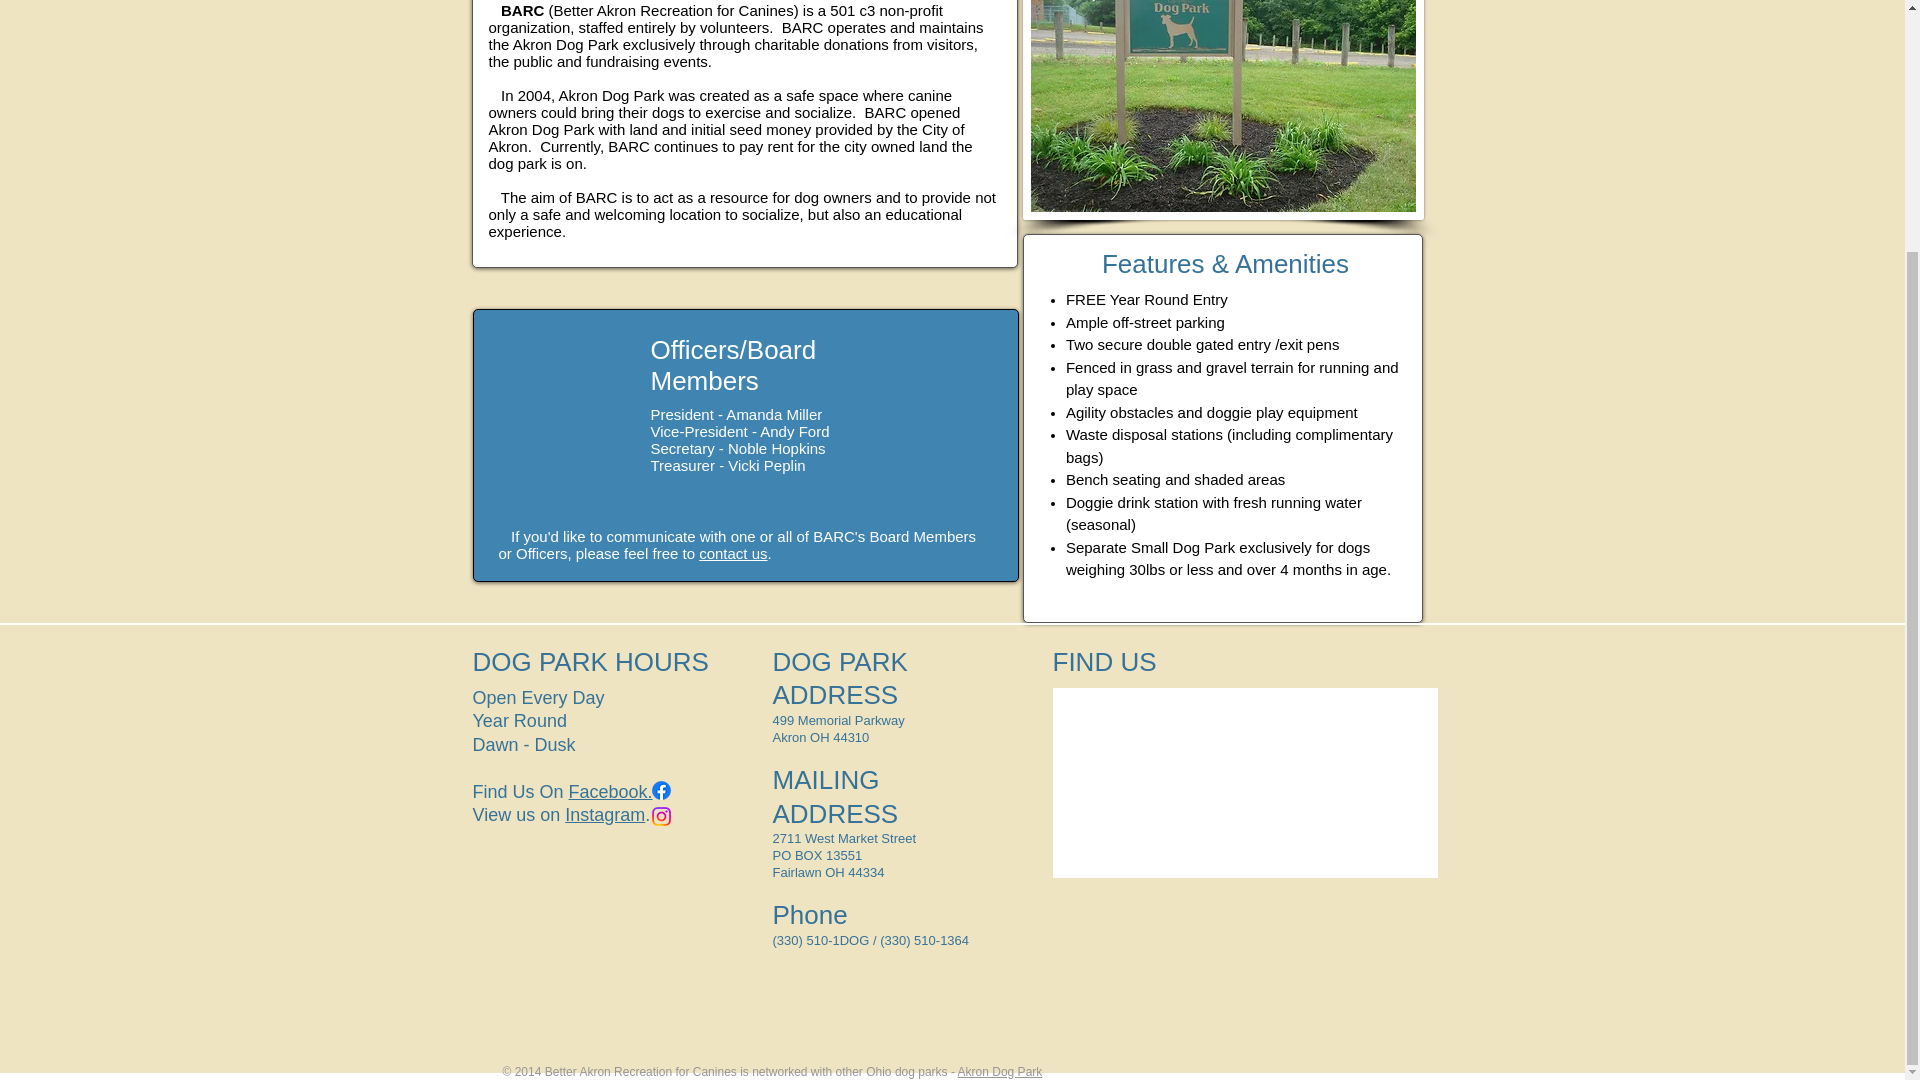  What do you see at coordinates (604, 814) in the screenshot?
I see `Instagram` at bounding box center [604, 814].